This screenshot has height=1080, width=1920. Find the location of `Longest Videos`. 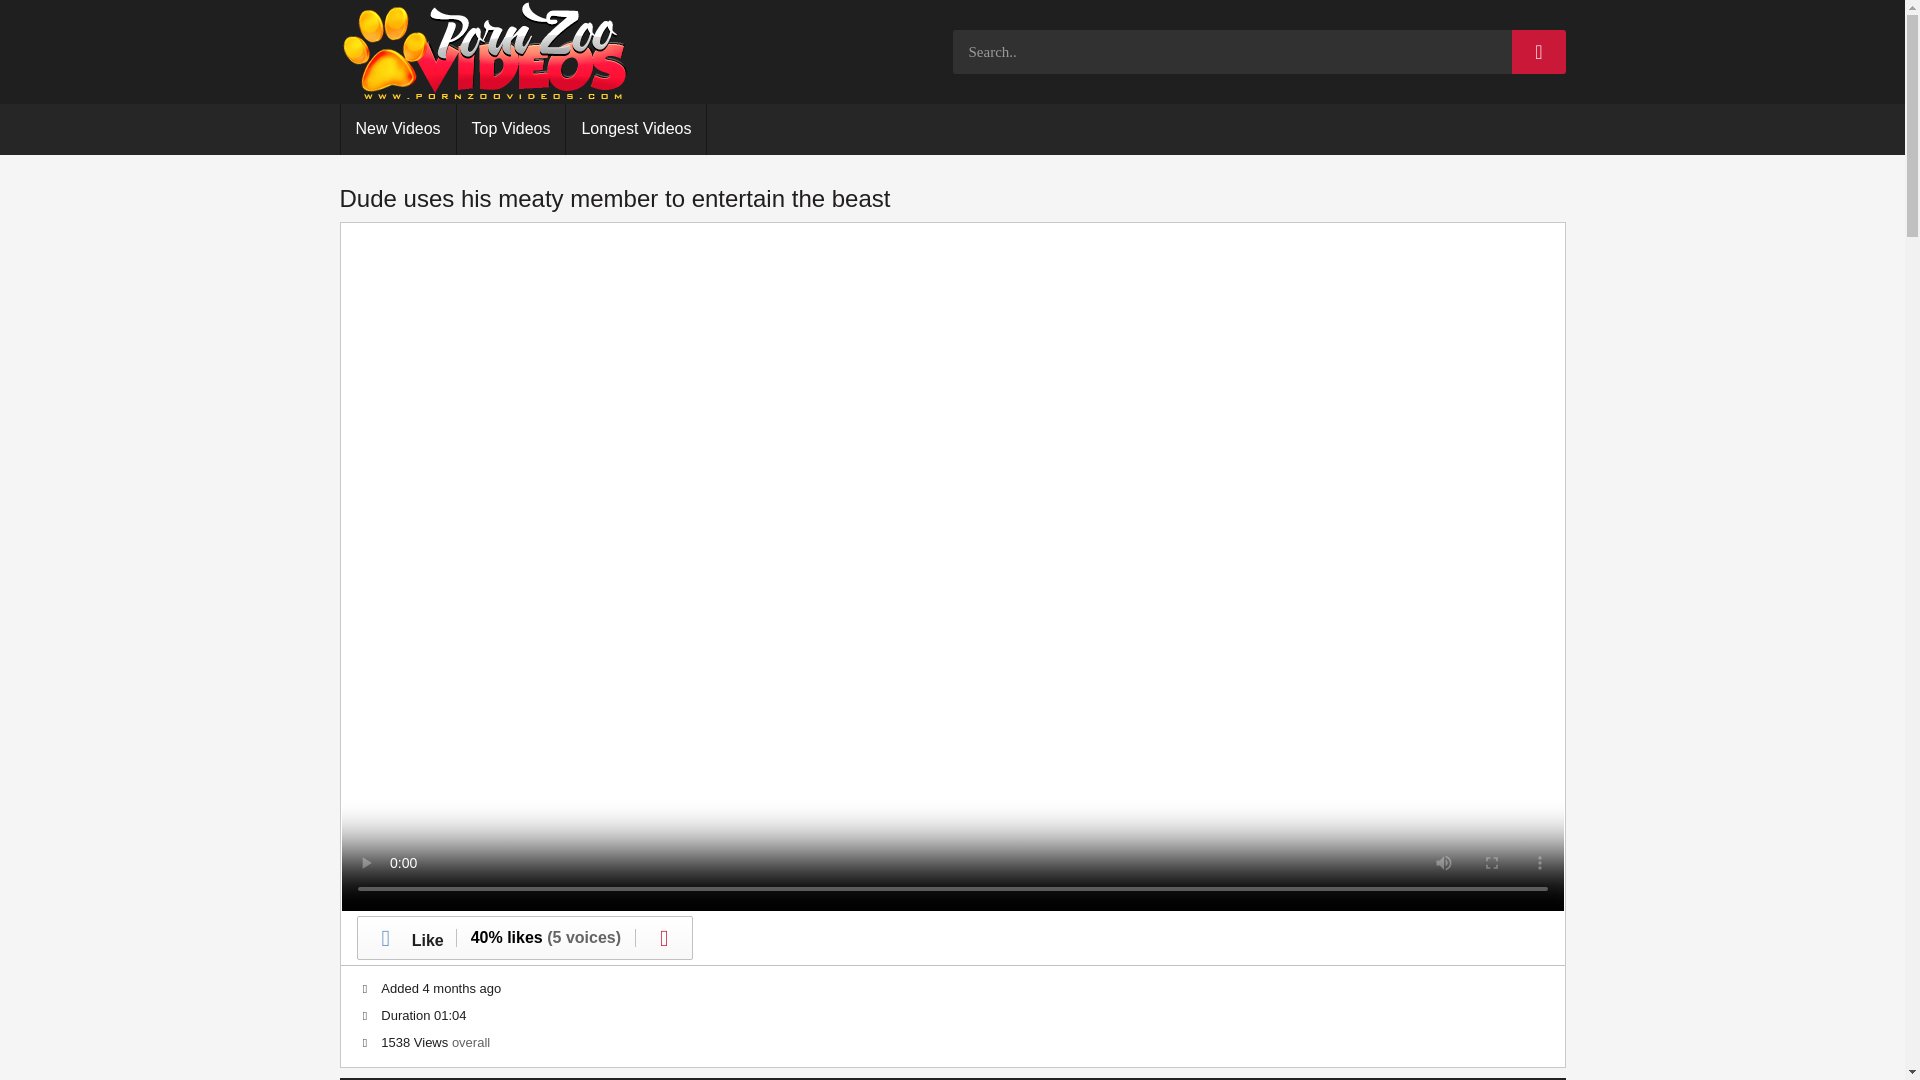

Longest Videos is located at coordinates (636, 129).